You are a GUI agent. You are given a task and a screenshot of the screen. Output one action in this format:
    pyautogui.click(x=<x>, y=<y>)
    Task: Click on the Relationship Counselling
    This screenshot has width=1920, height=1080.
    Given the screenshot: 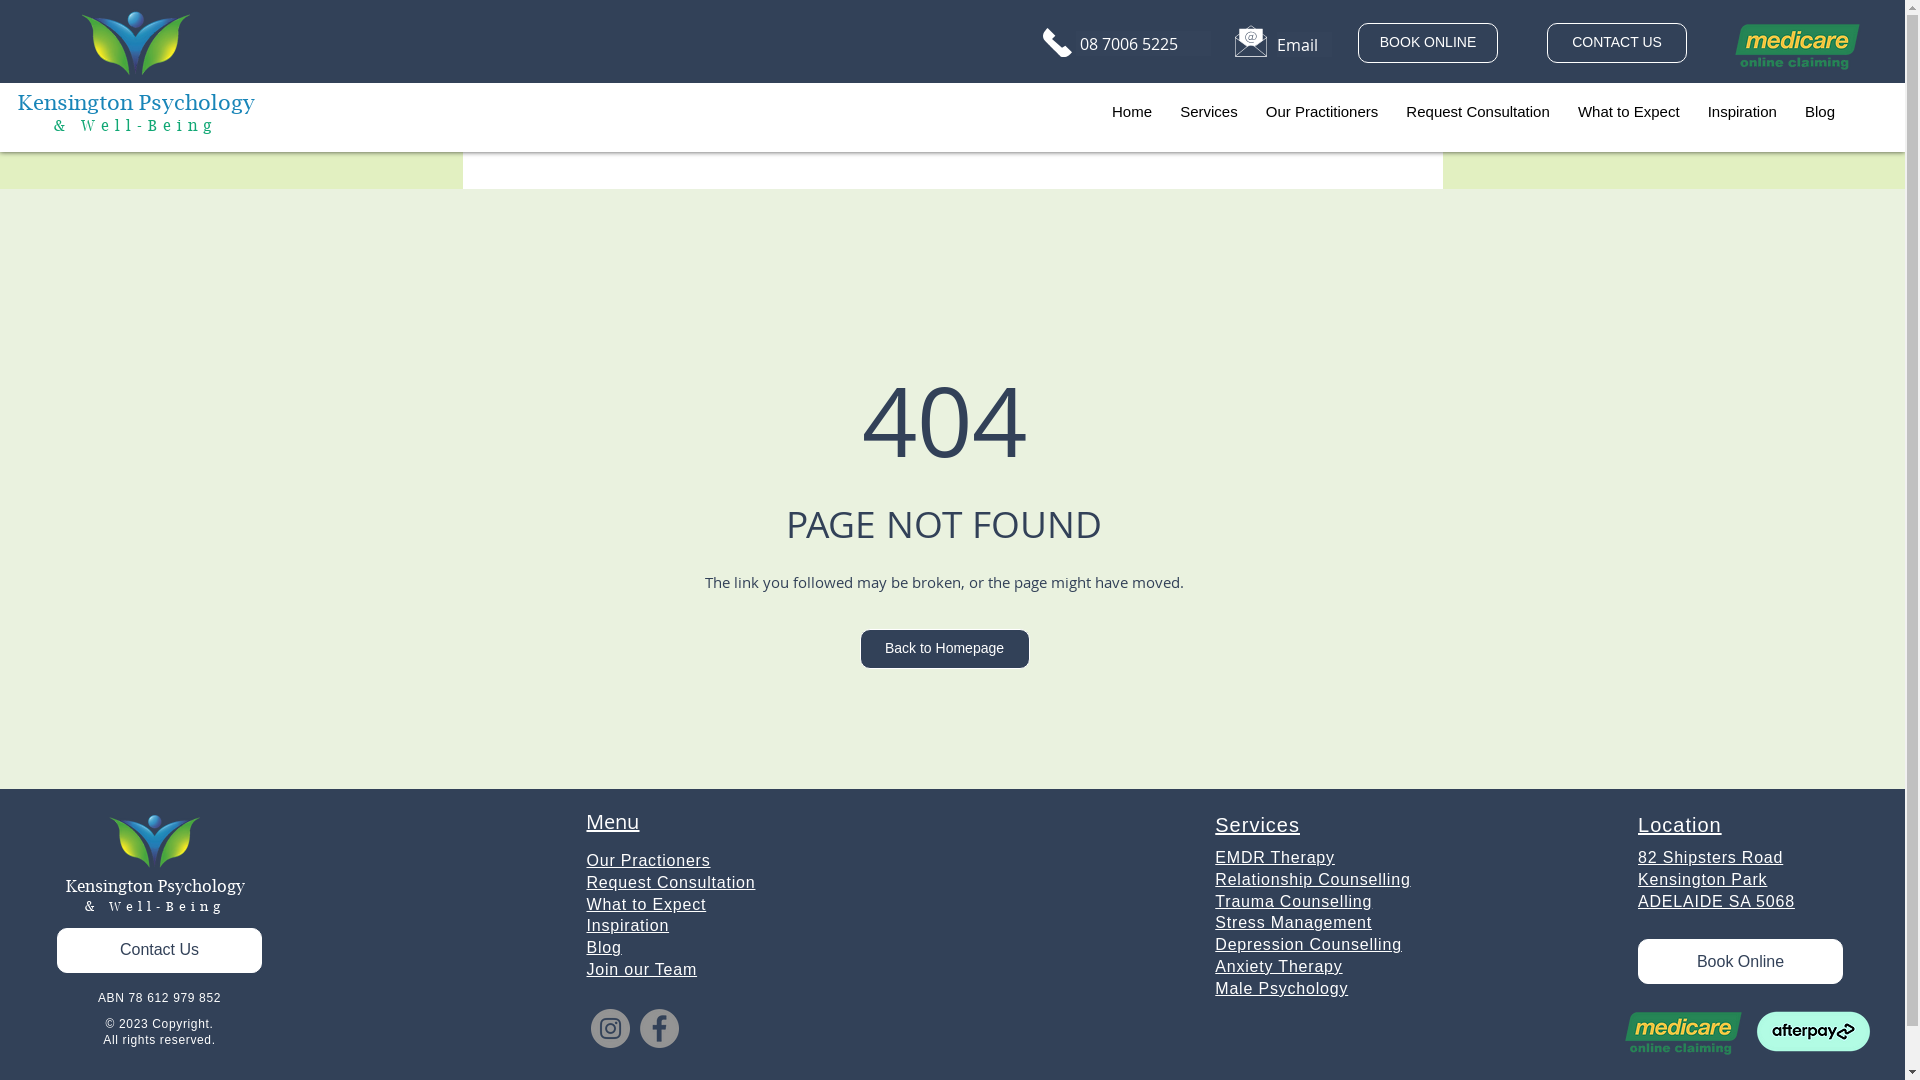 What is the action you would take?
    pyautogui.click(x=1312, y=880)
    